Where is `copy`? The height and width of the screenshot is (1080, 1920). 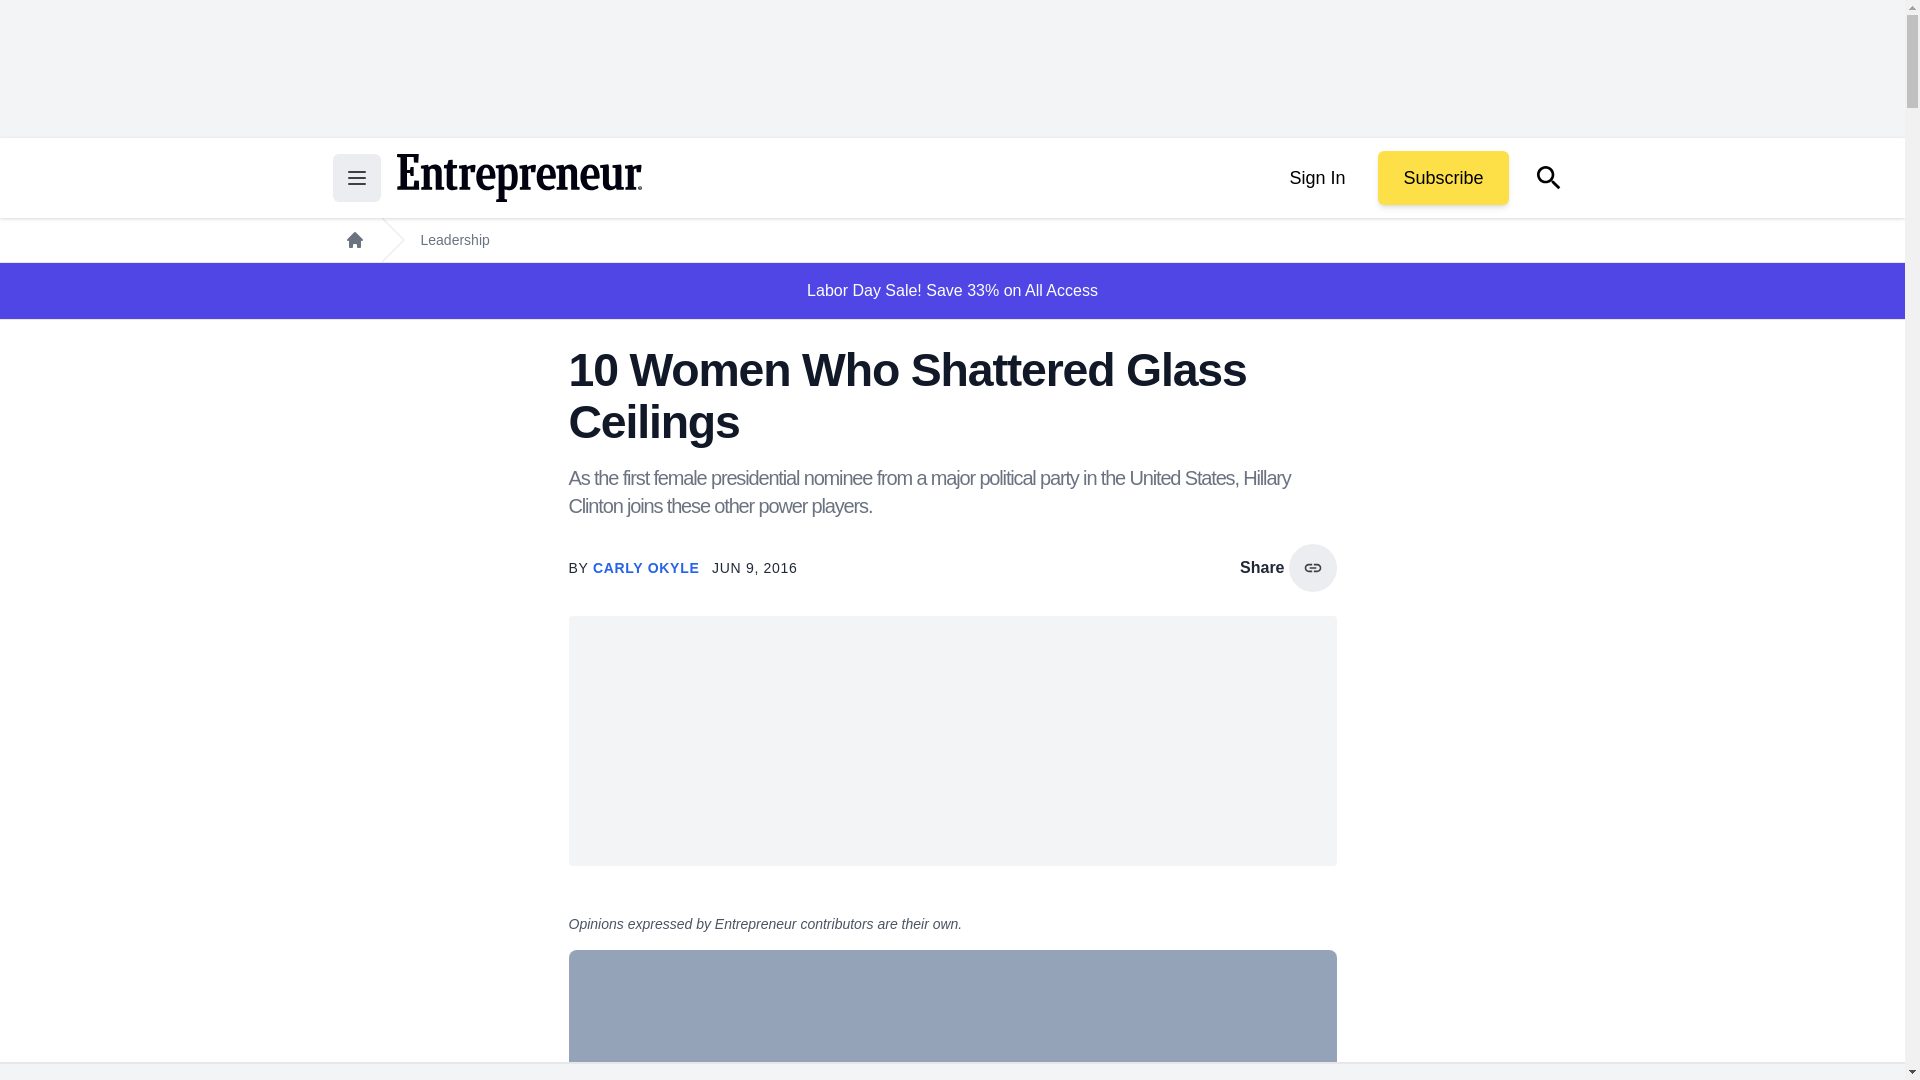
copy is located at coordinates (1312, 568).